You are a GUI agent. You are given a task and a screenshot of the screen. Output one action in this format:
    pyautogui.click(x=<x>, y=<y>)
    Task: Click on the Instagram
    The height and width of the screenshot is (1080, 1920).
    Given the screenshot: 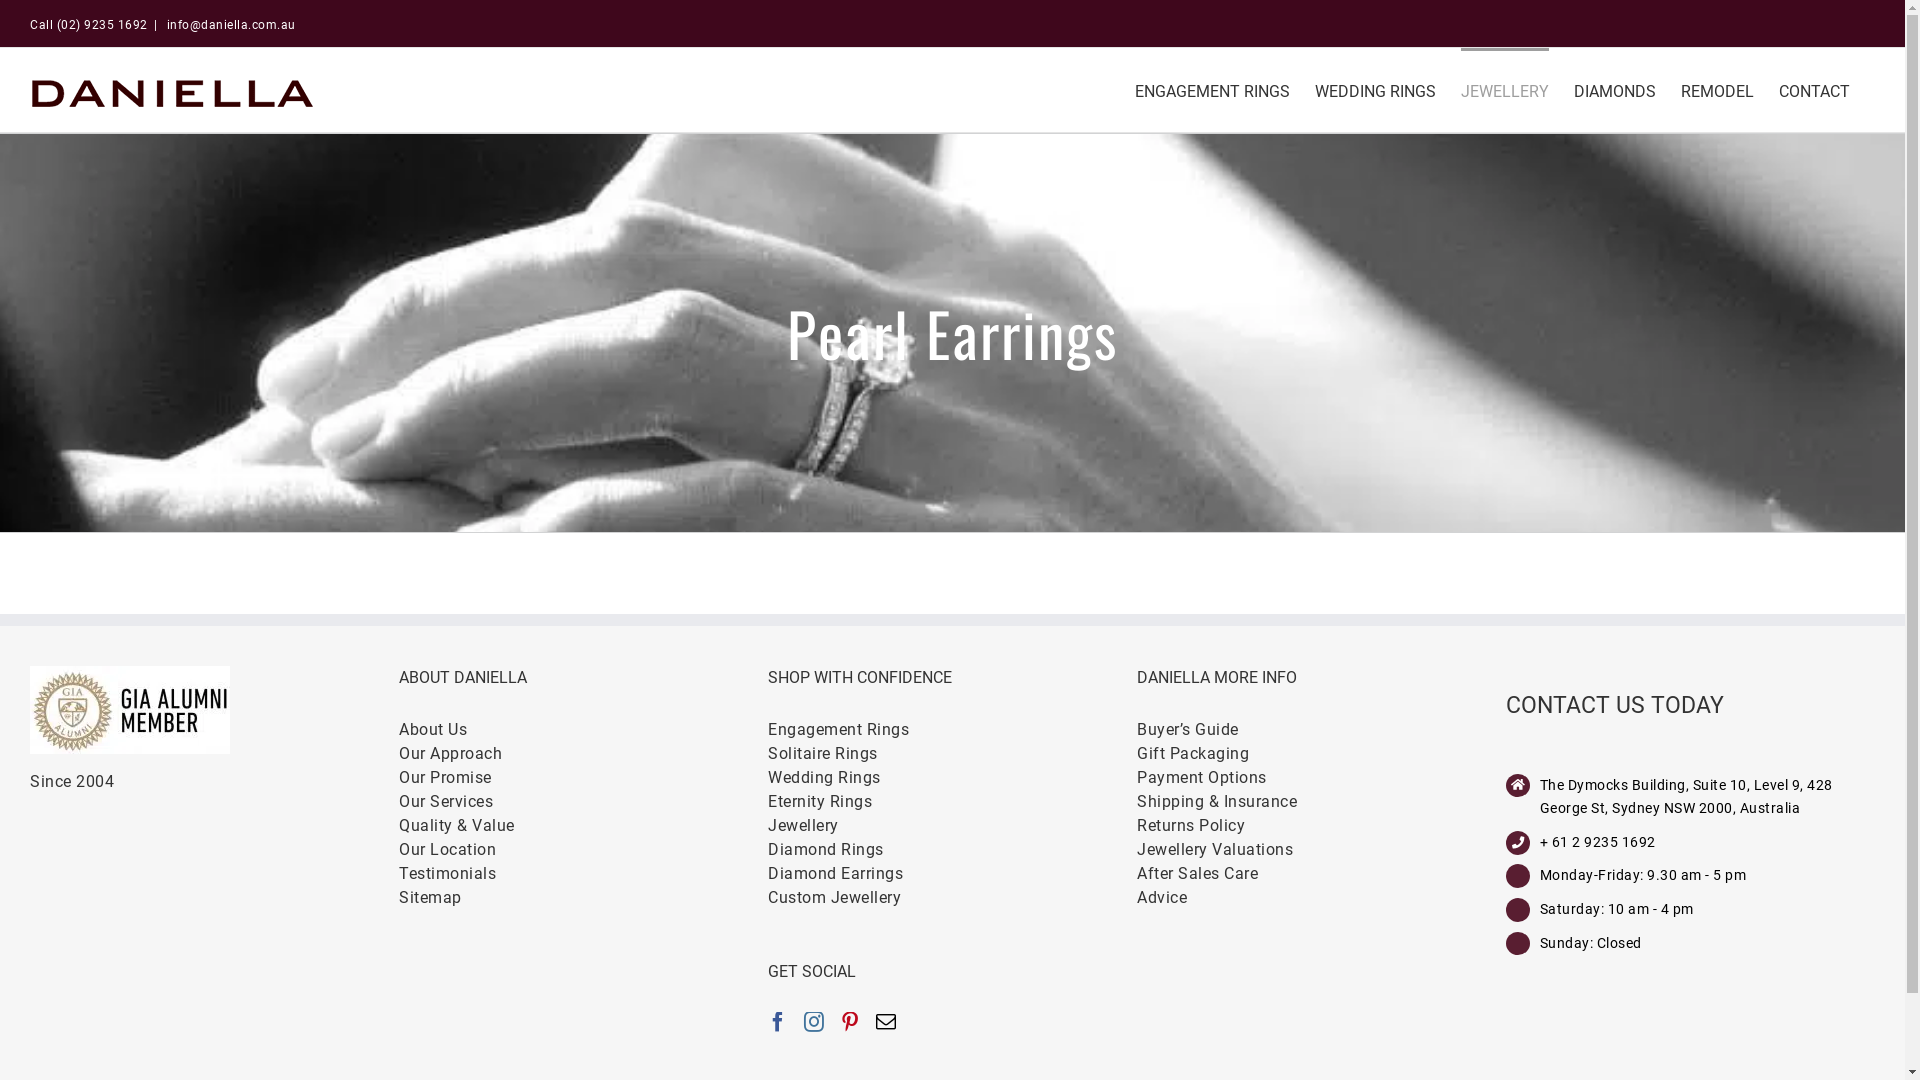 What is the action you would take?
    pyautogui.click(x=814, y=1022)
    